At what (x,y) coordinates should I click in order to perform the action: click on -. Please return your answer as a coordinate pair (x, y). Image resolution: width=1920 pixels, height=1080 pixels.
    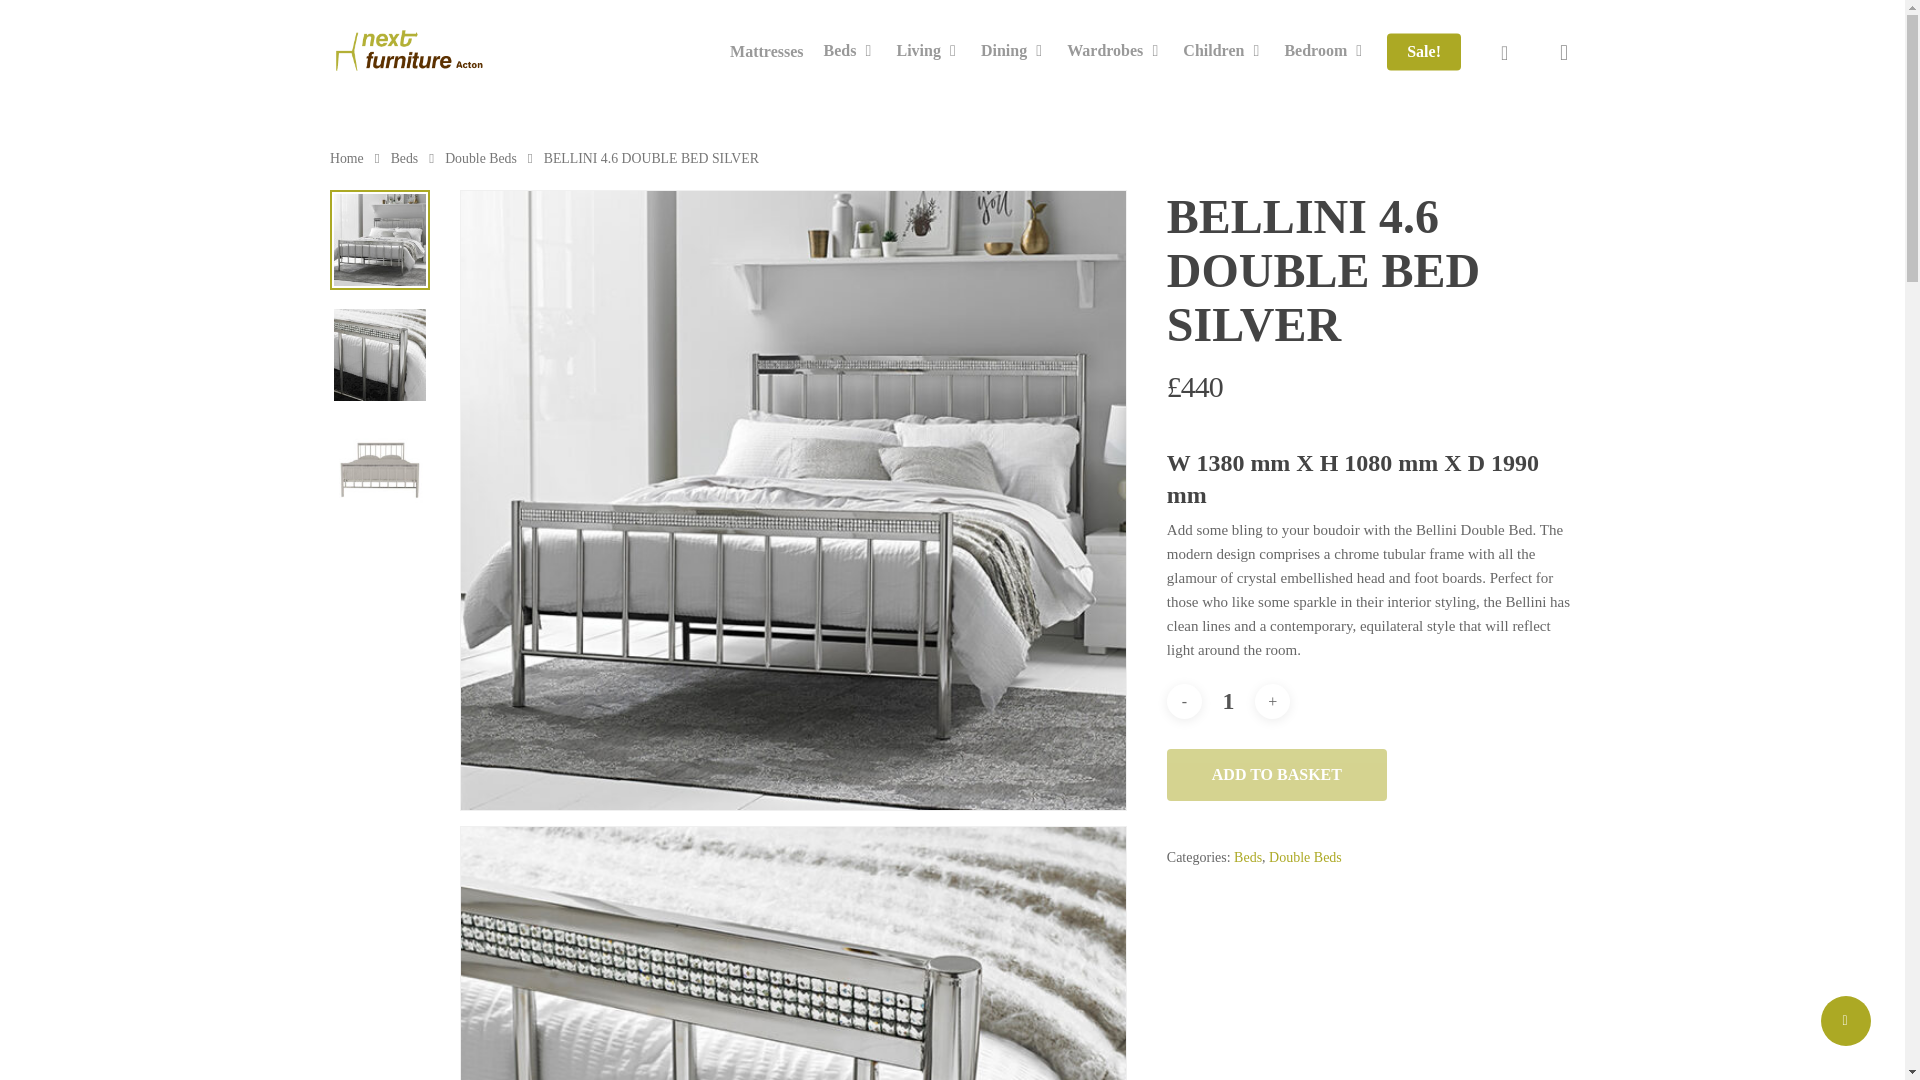
    Looking at the image, I should click on (1184, 701).